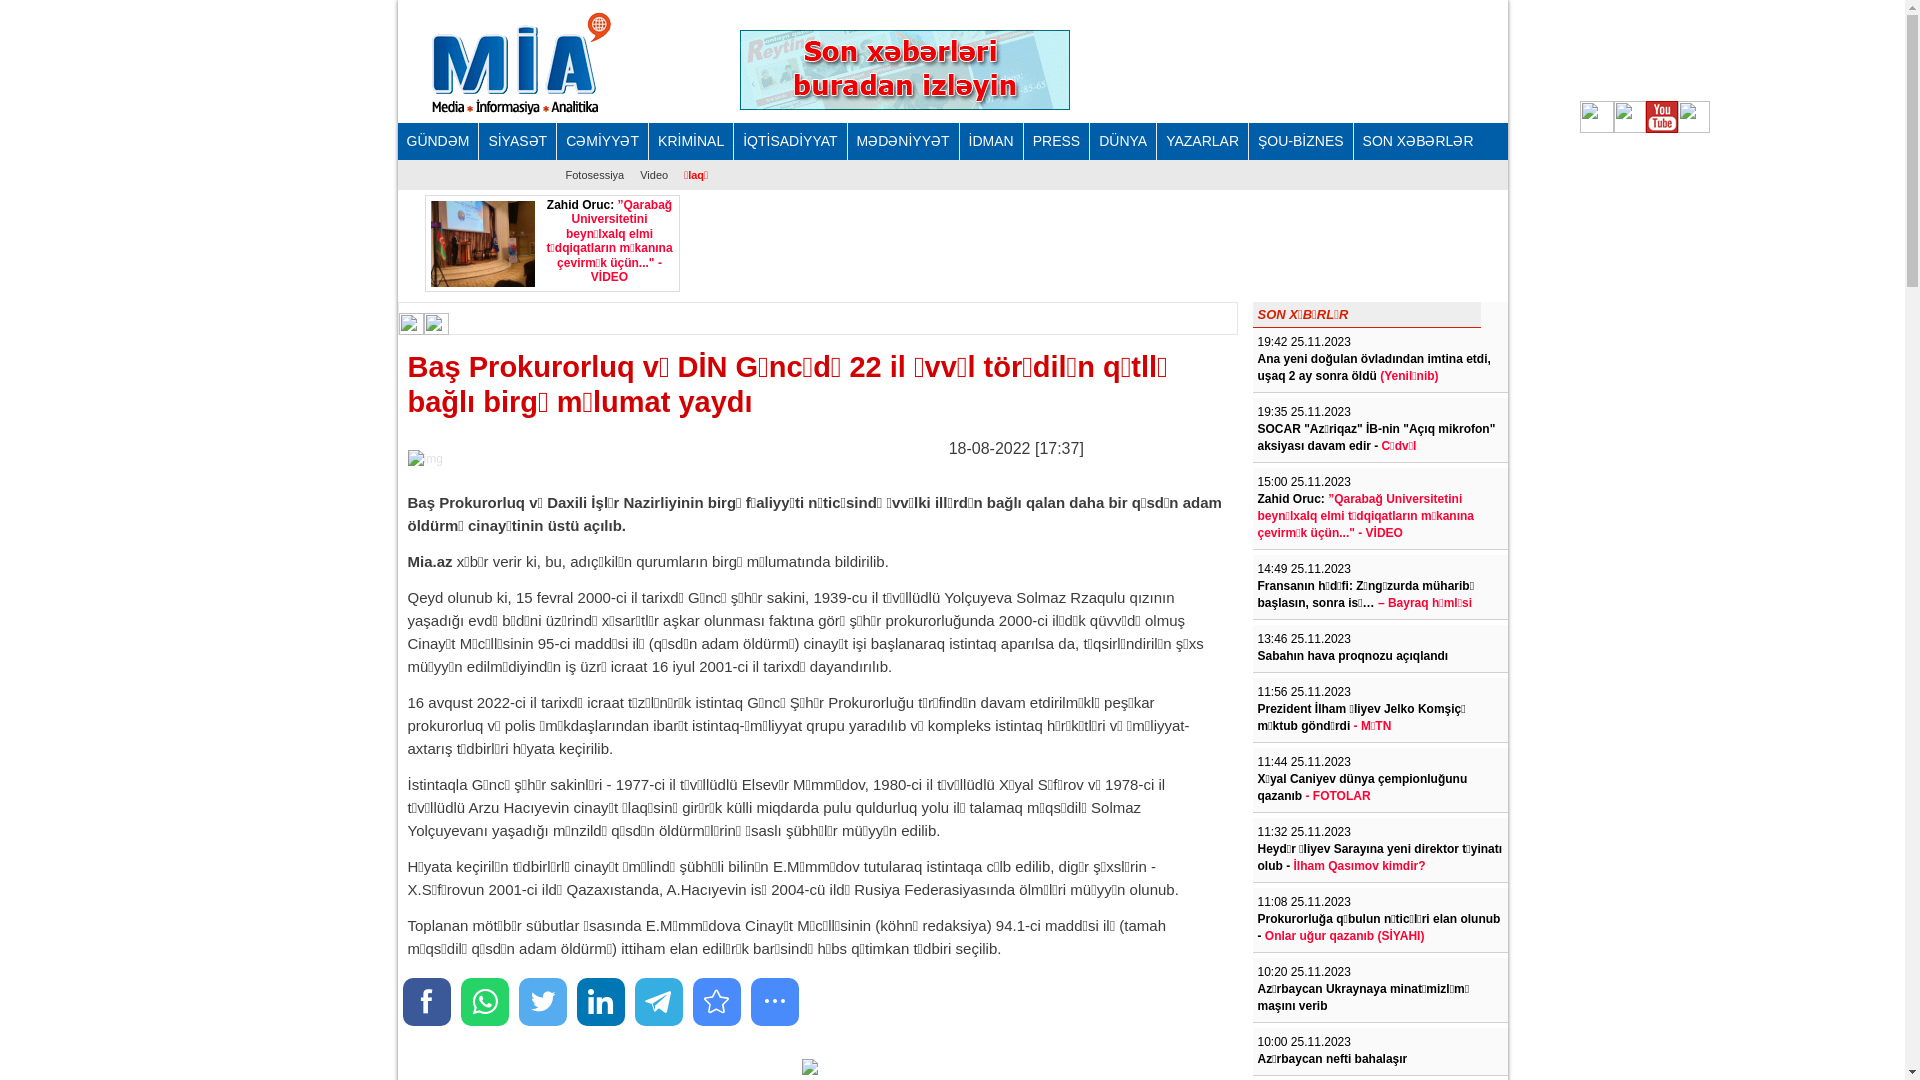 The image size is (1920, 1080). Describe the element at coordinates (426, 1002) in the screenshot. I see `Share to Facebook` at that location.